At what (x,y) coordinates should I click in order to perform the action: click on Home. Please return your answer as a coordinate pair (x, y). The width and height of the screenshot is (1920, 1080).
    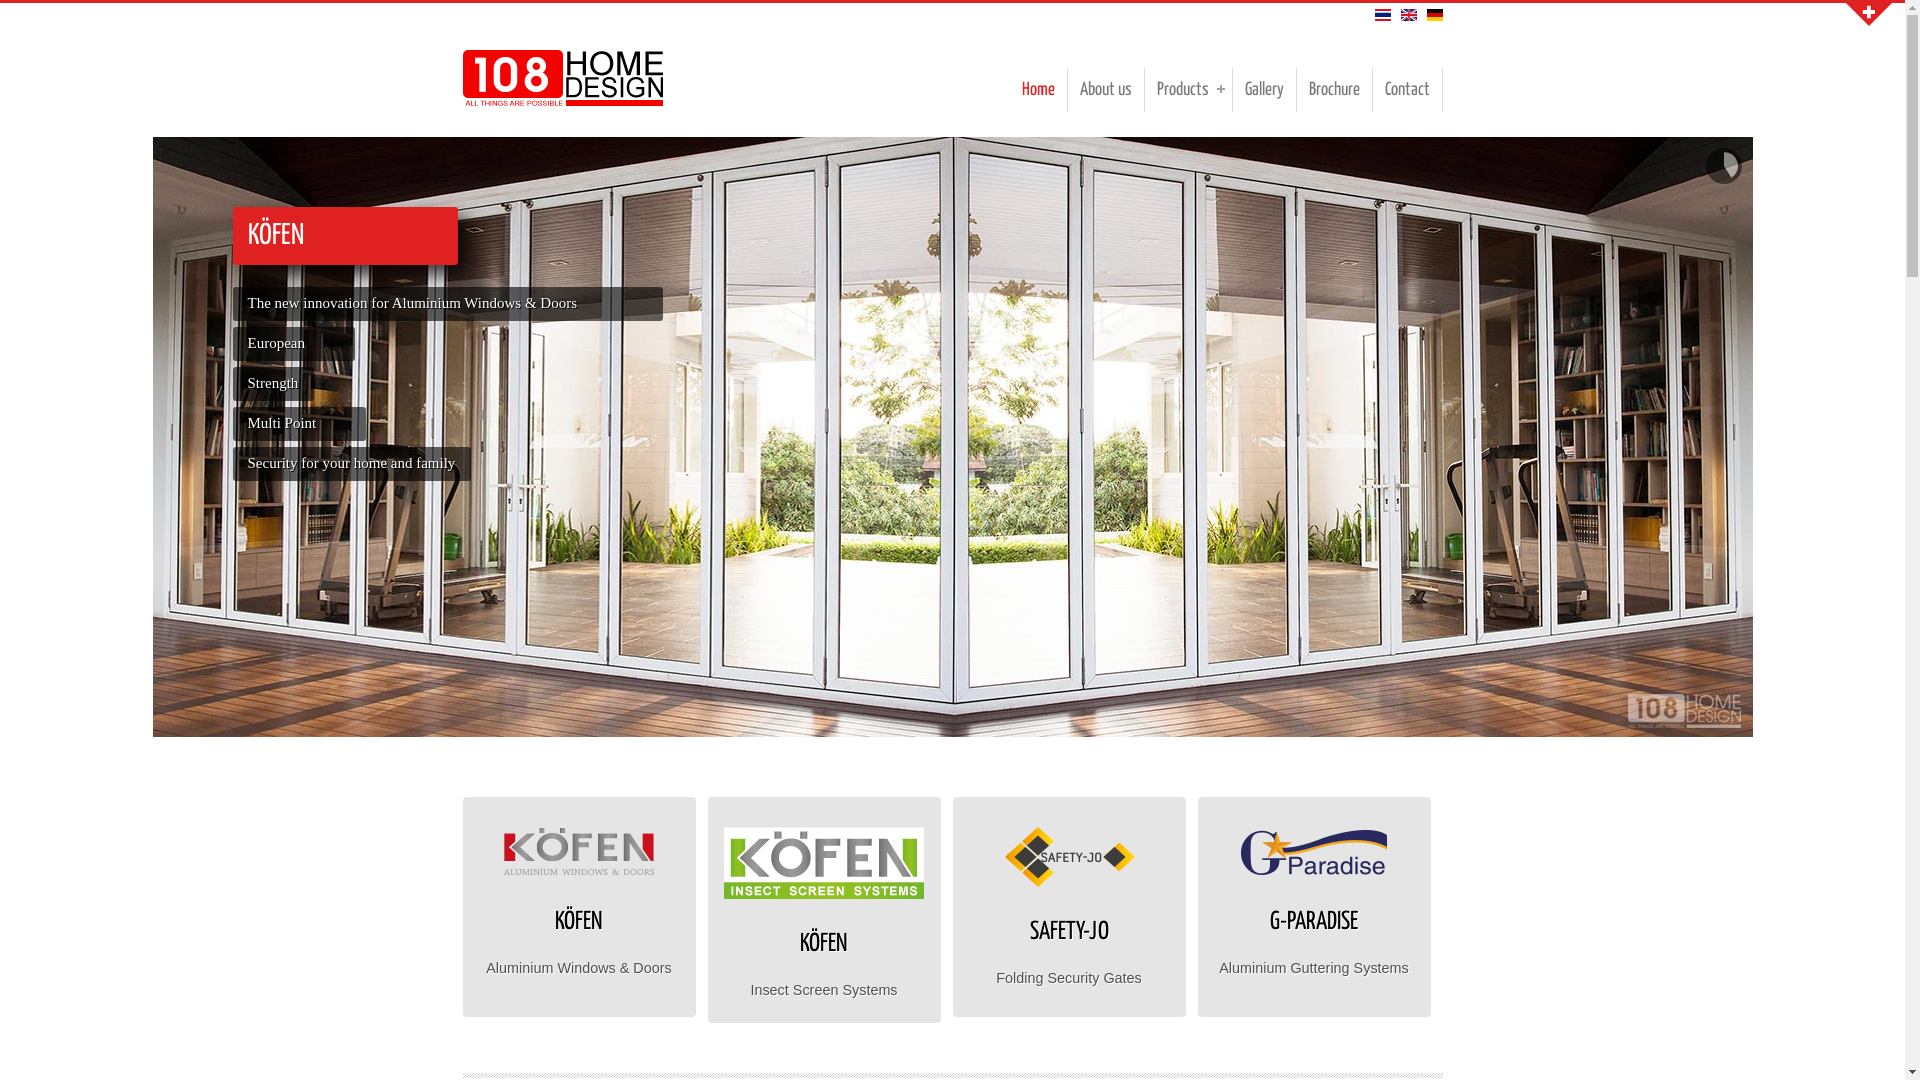
    Looking at the image, I should click on (1038, 90).